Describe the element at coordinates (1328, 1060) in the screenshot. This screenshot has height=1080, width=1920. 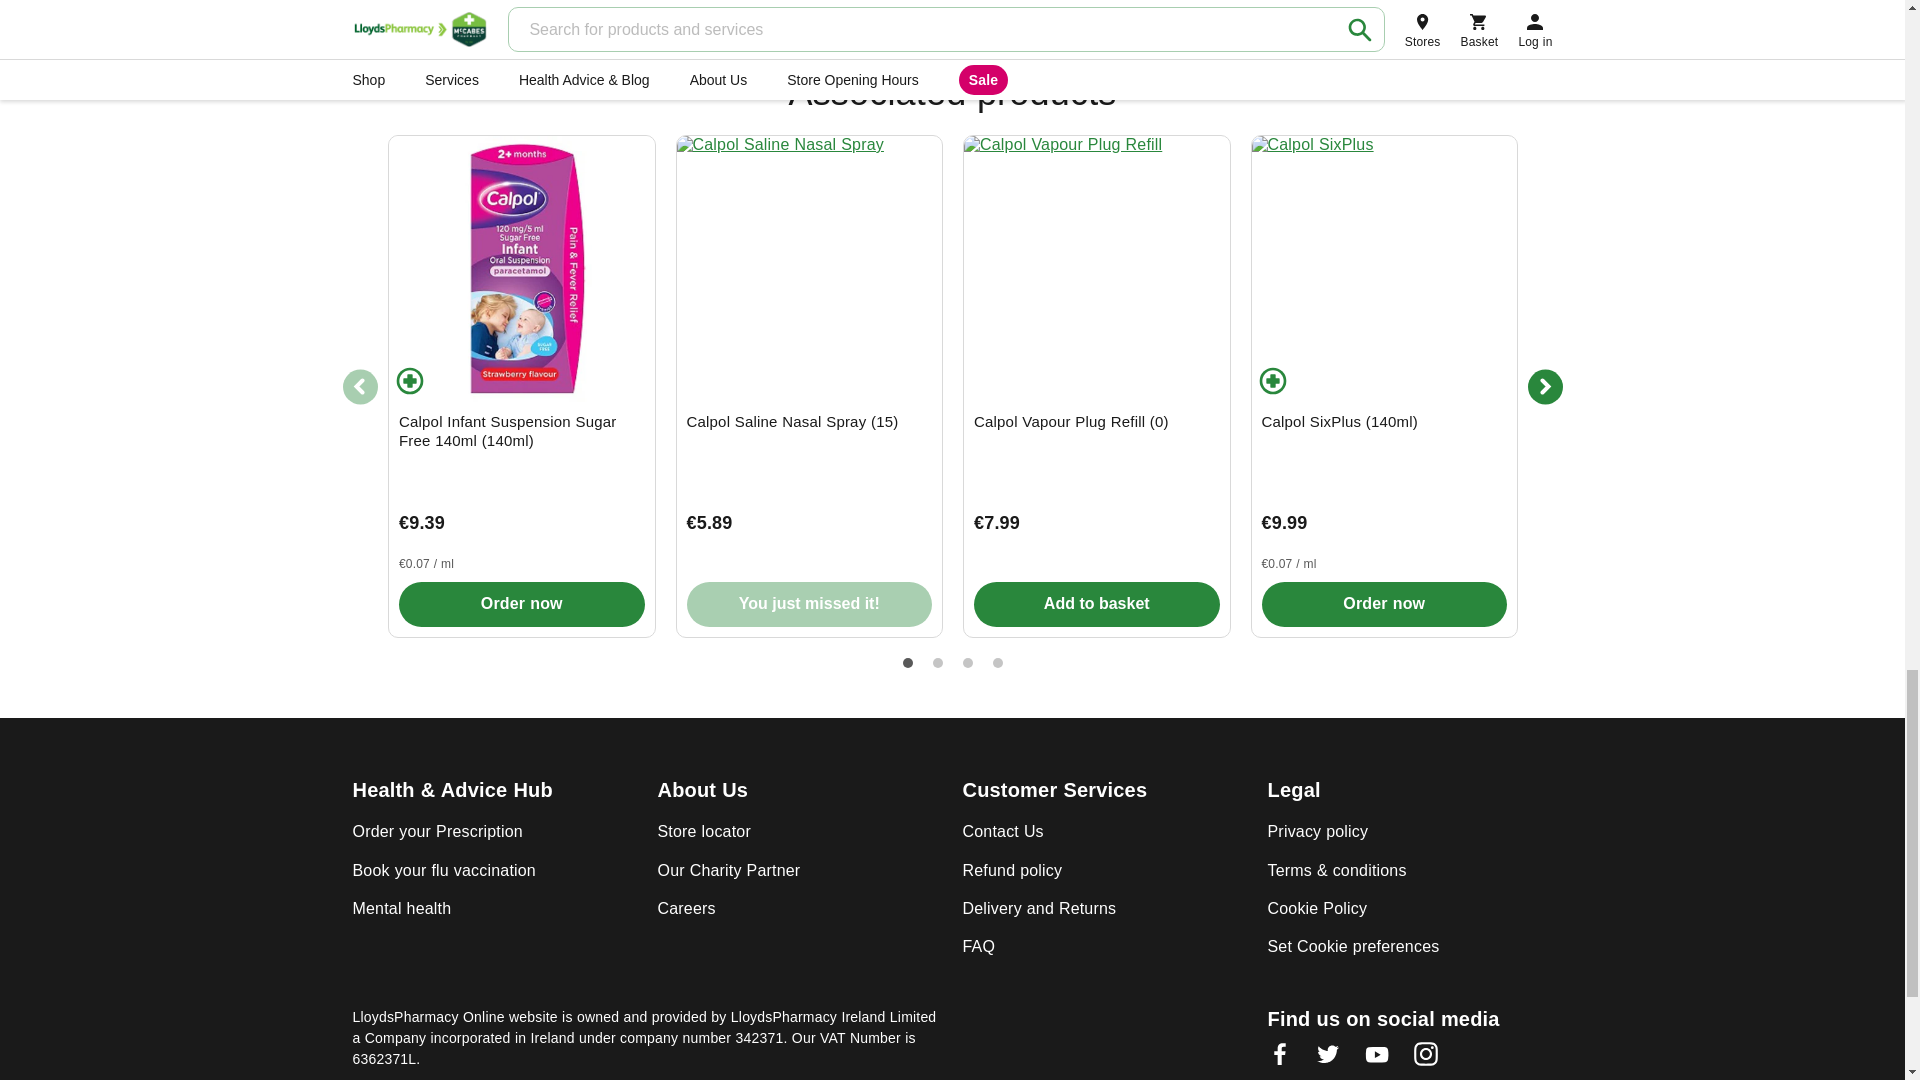
I see `LloydsPharmacy on X` at that location.